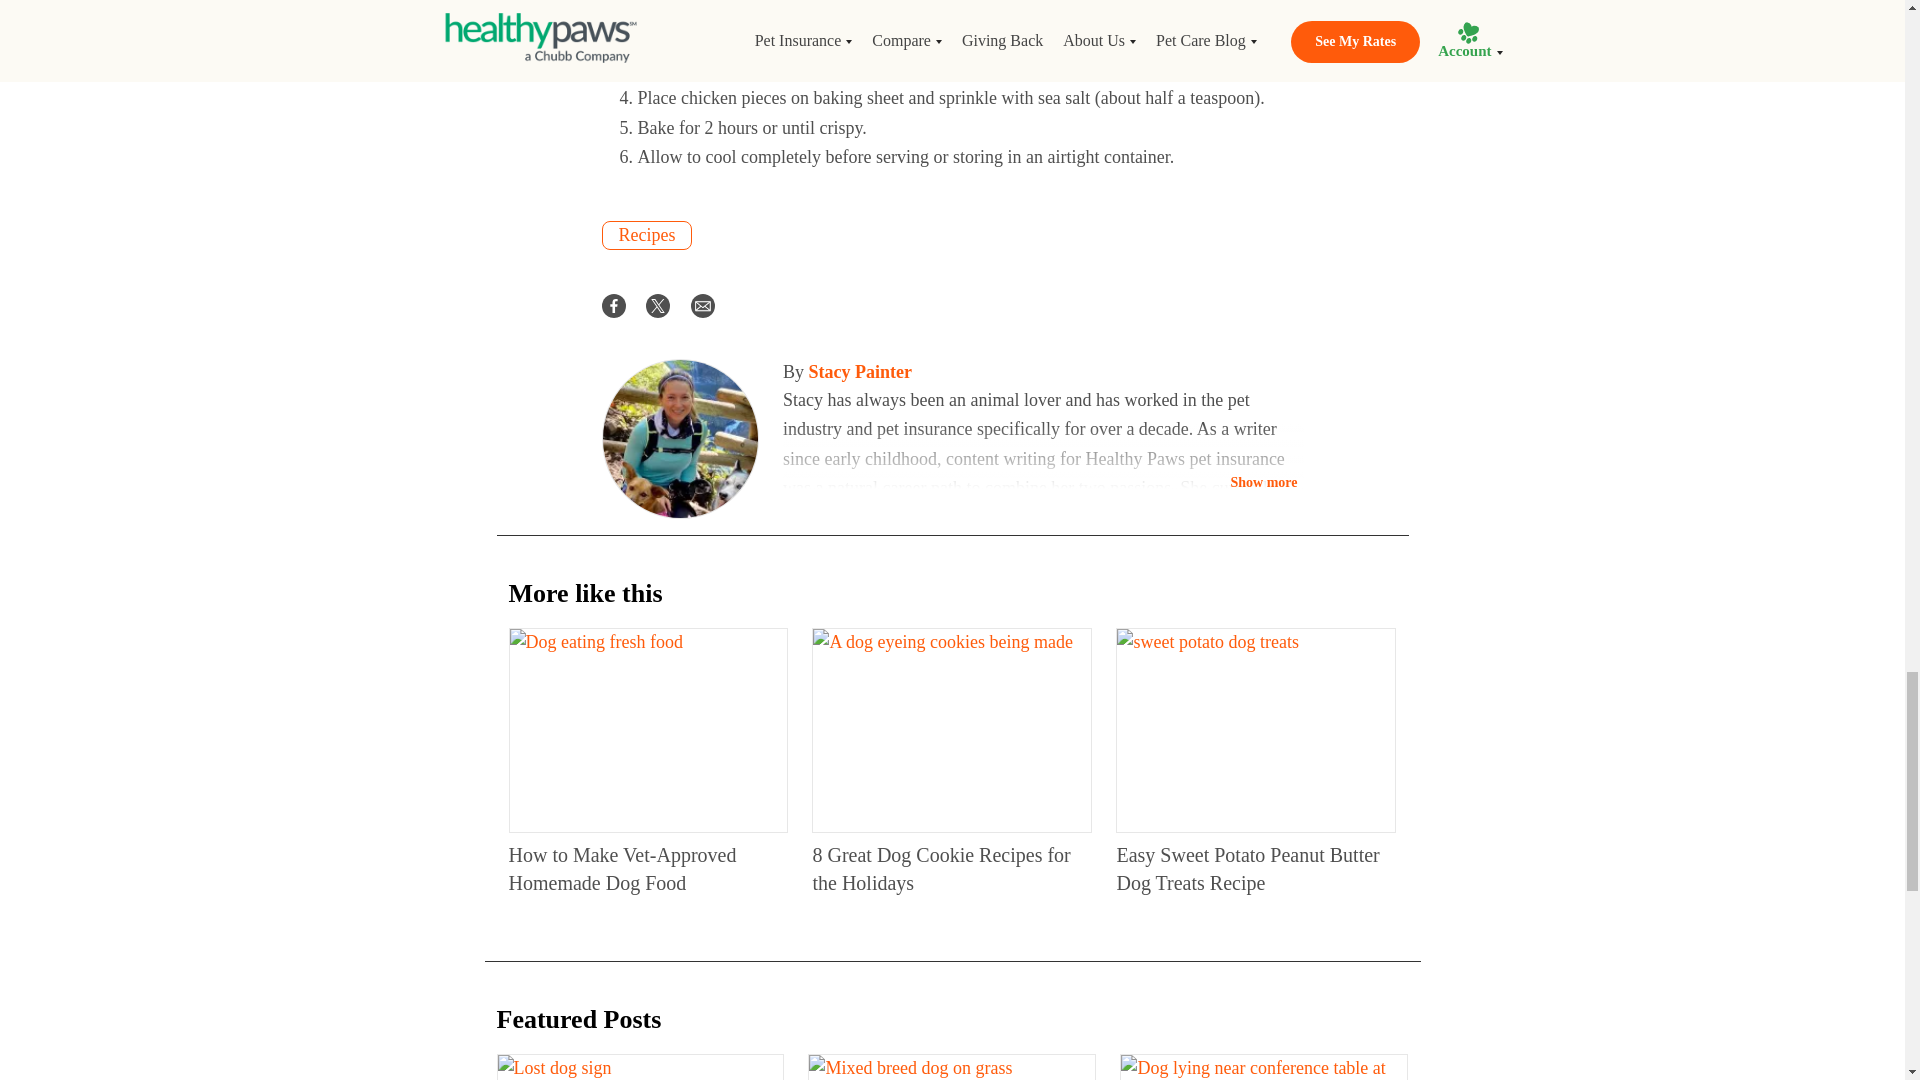 This screenshot has height=1080, width=1920. I want to click on 8 Great Dog Cookie Recipes for the Holidays, so click(940, 868).